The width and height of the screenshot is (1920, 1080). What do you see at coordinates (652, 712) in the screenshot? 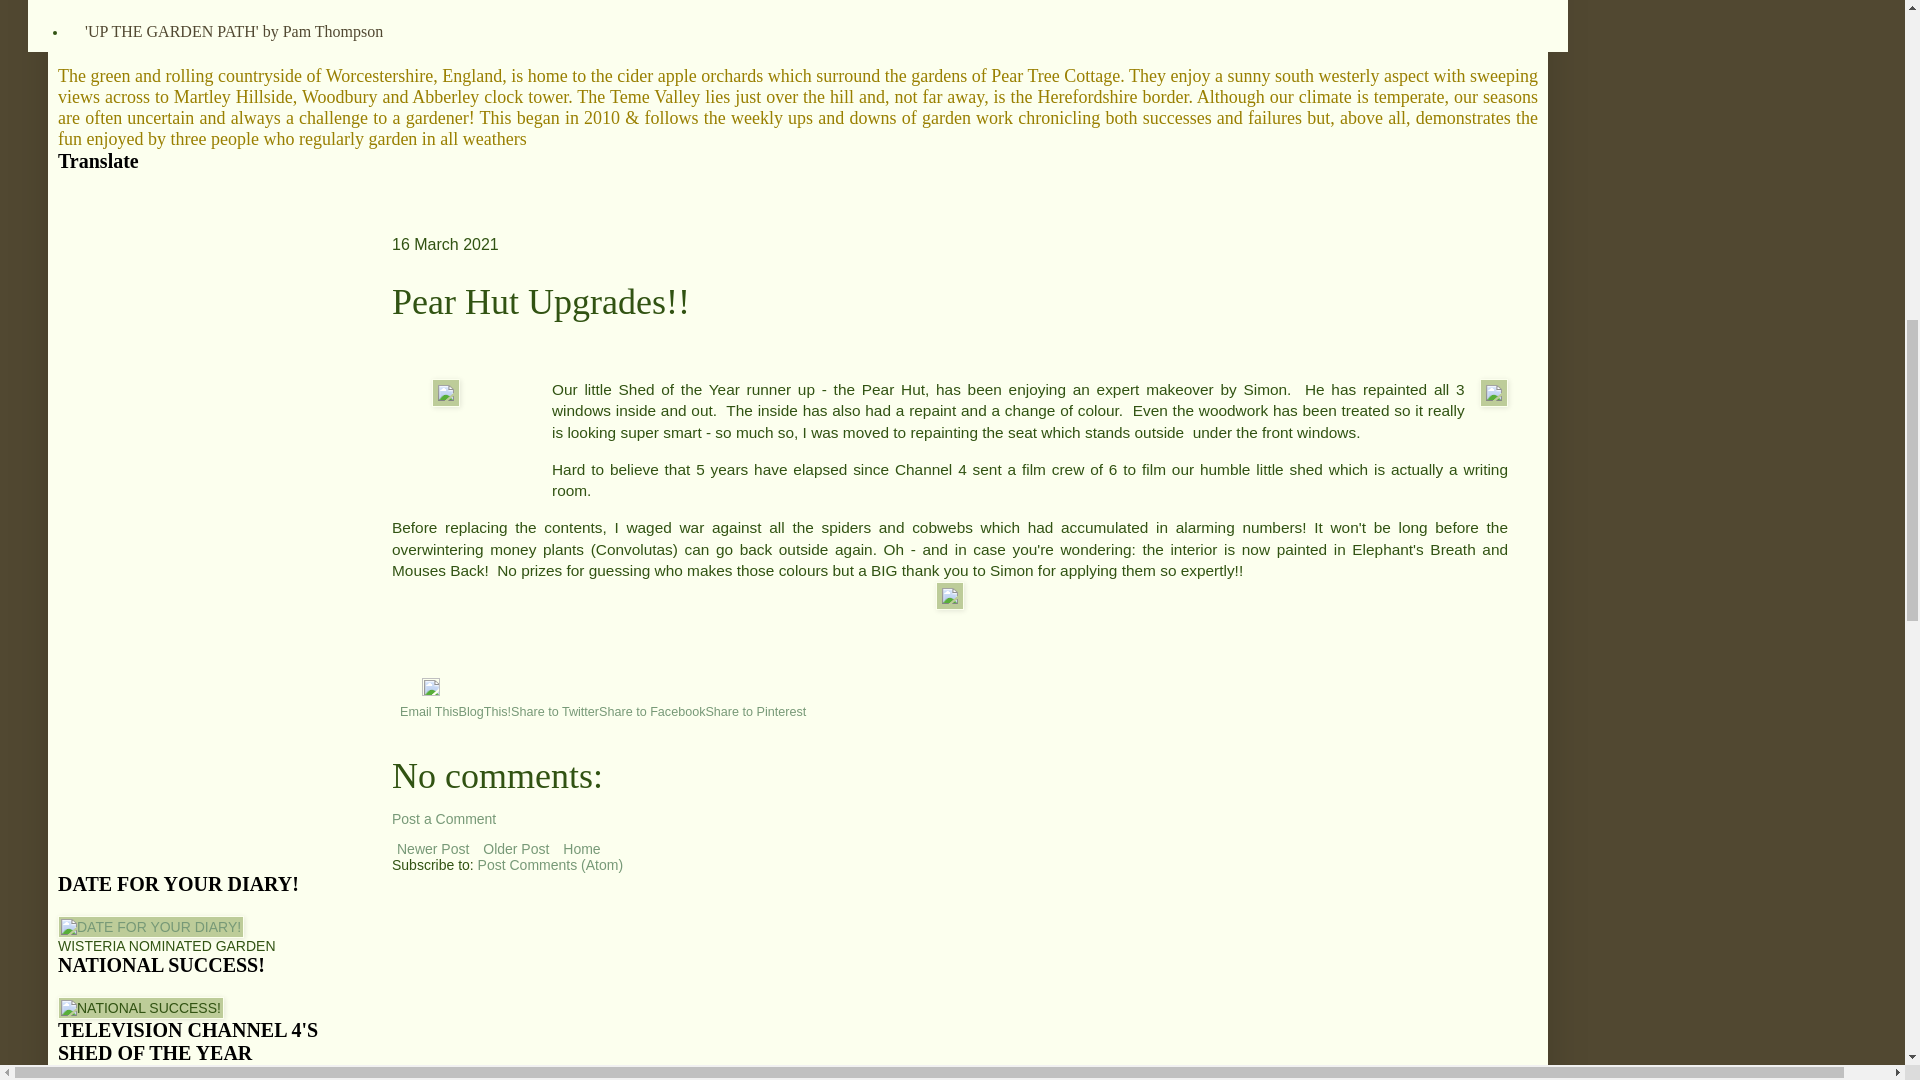
I see `Share to Facebook` at bounding box center [652, 712].